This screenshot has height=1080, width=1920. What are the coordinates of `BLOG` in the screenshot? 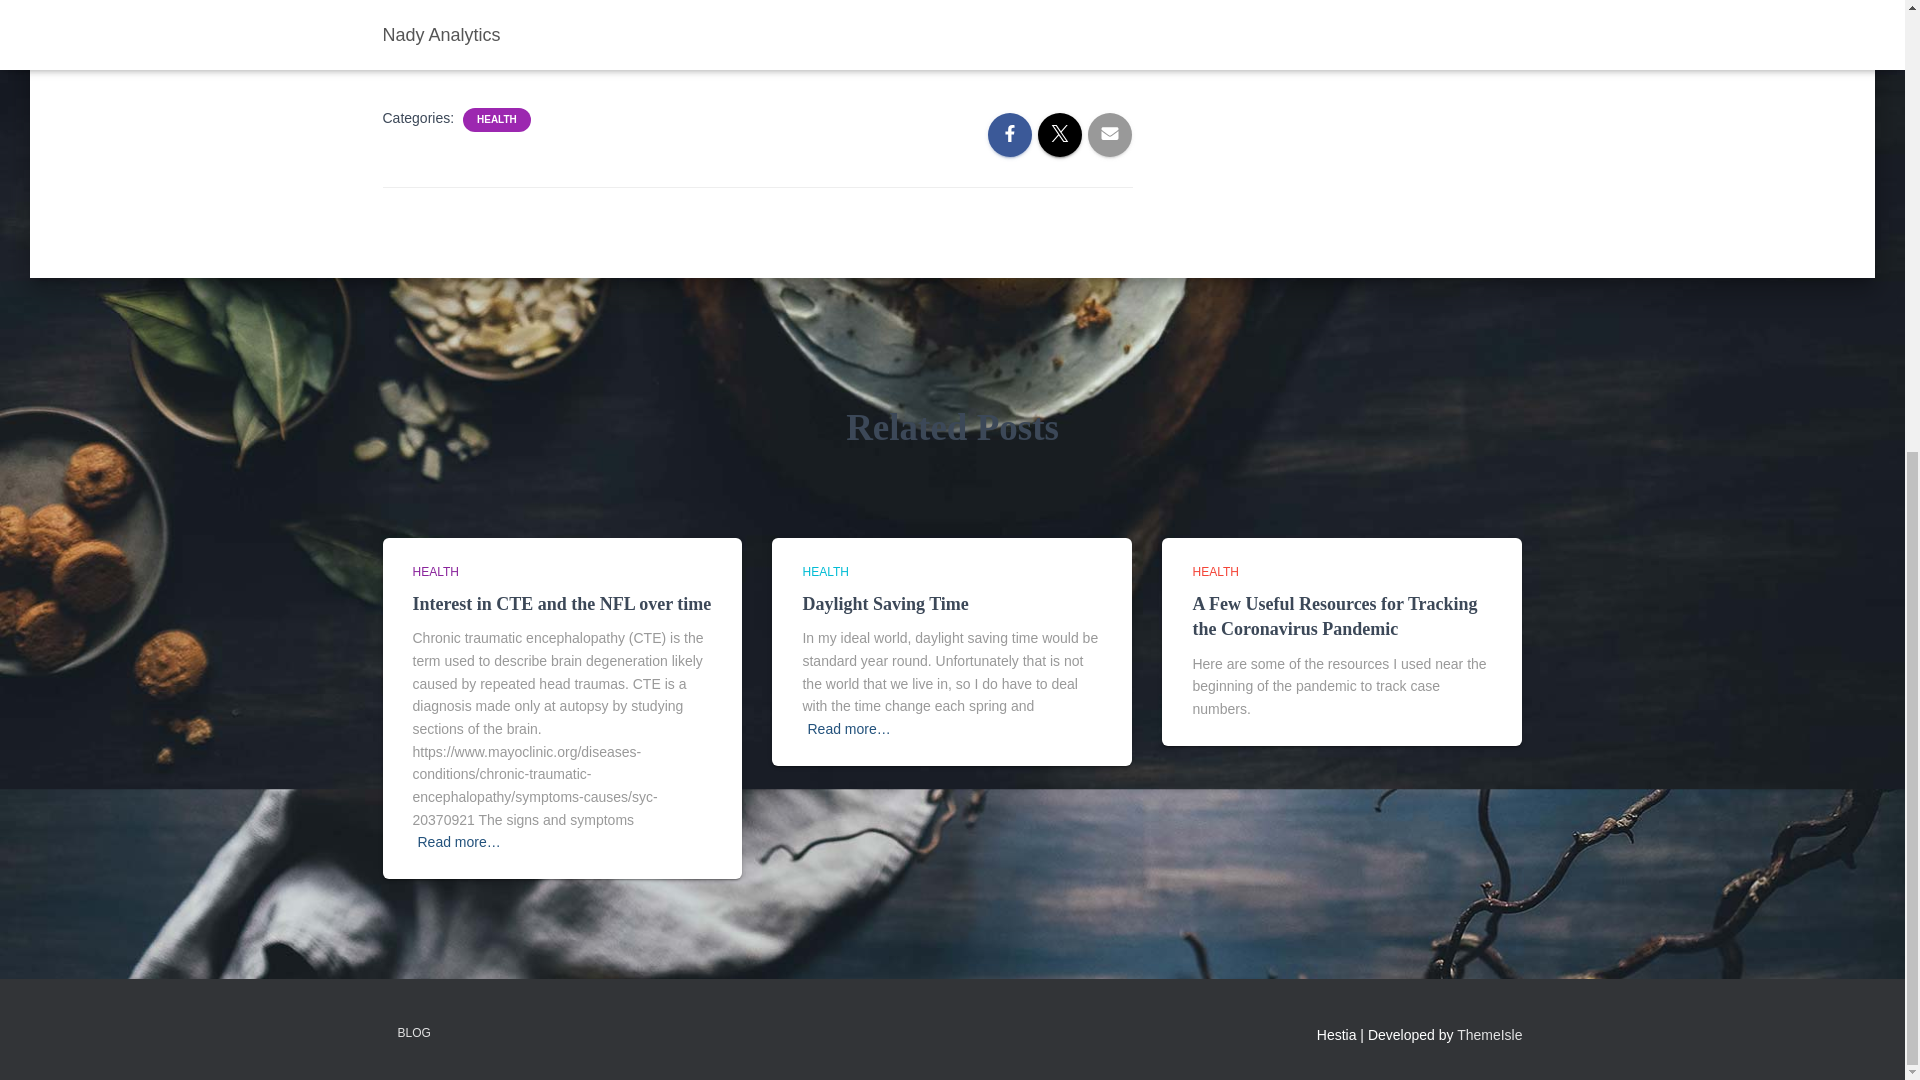 It's located at (414, 1033).